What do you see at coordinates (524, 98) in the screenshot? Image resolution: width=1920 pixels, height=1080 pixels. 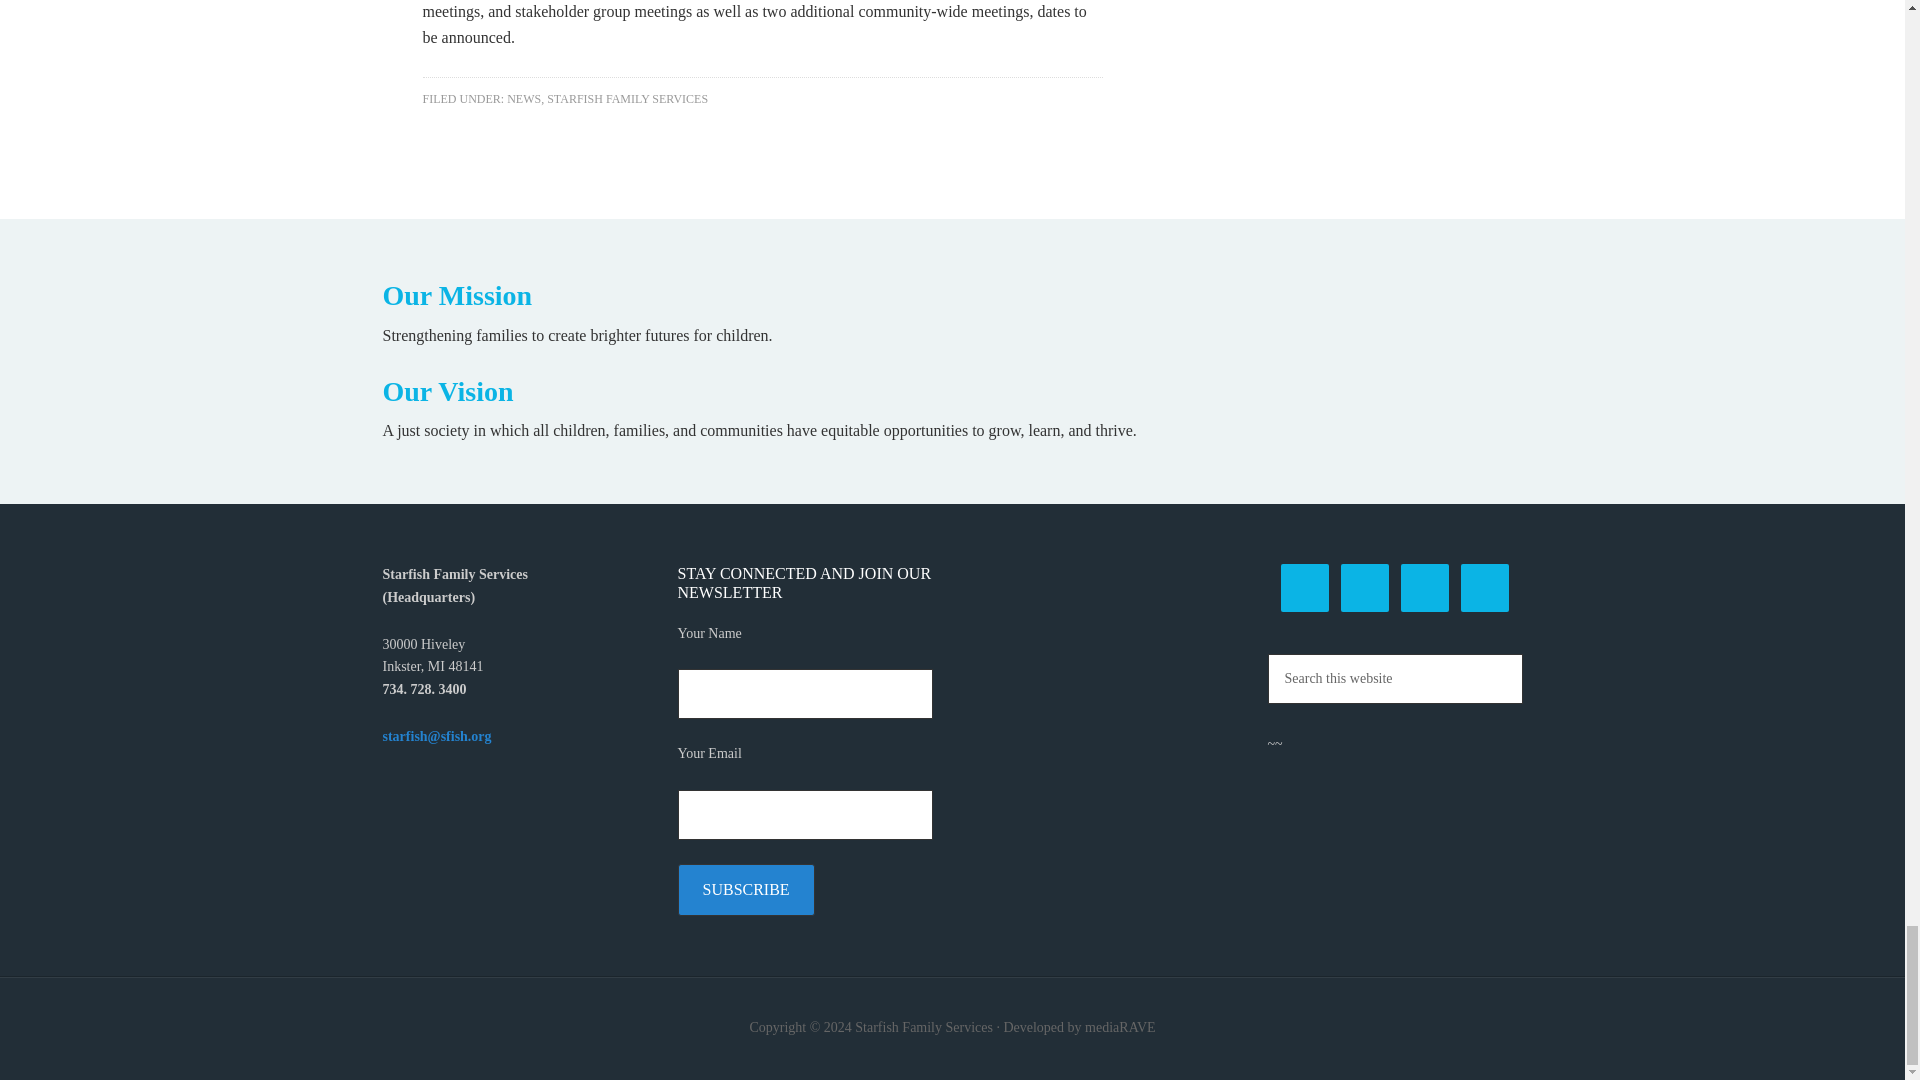 I see `NEWS` at bounding box center [524, 98].